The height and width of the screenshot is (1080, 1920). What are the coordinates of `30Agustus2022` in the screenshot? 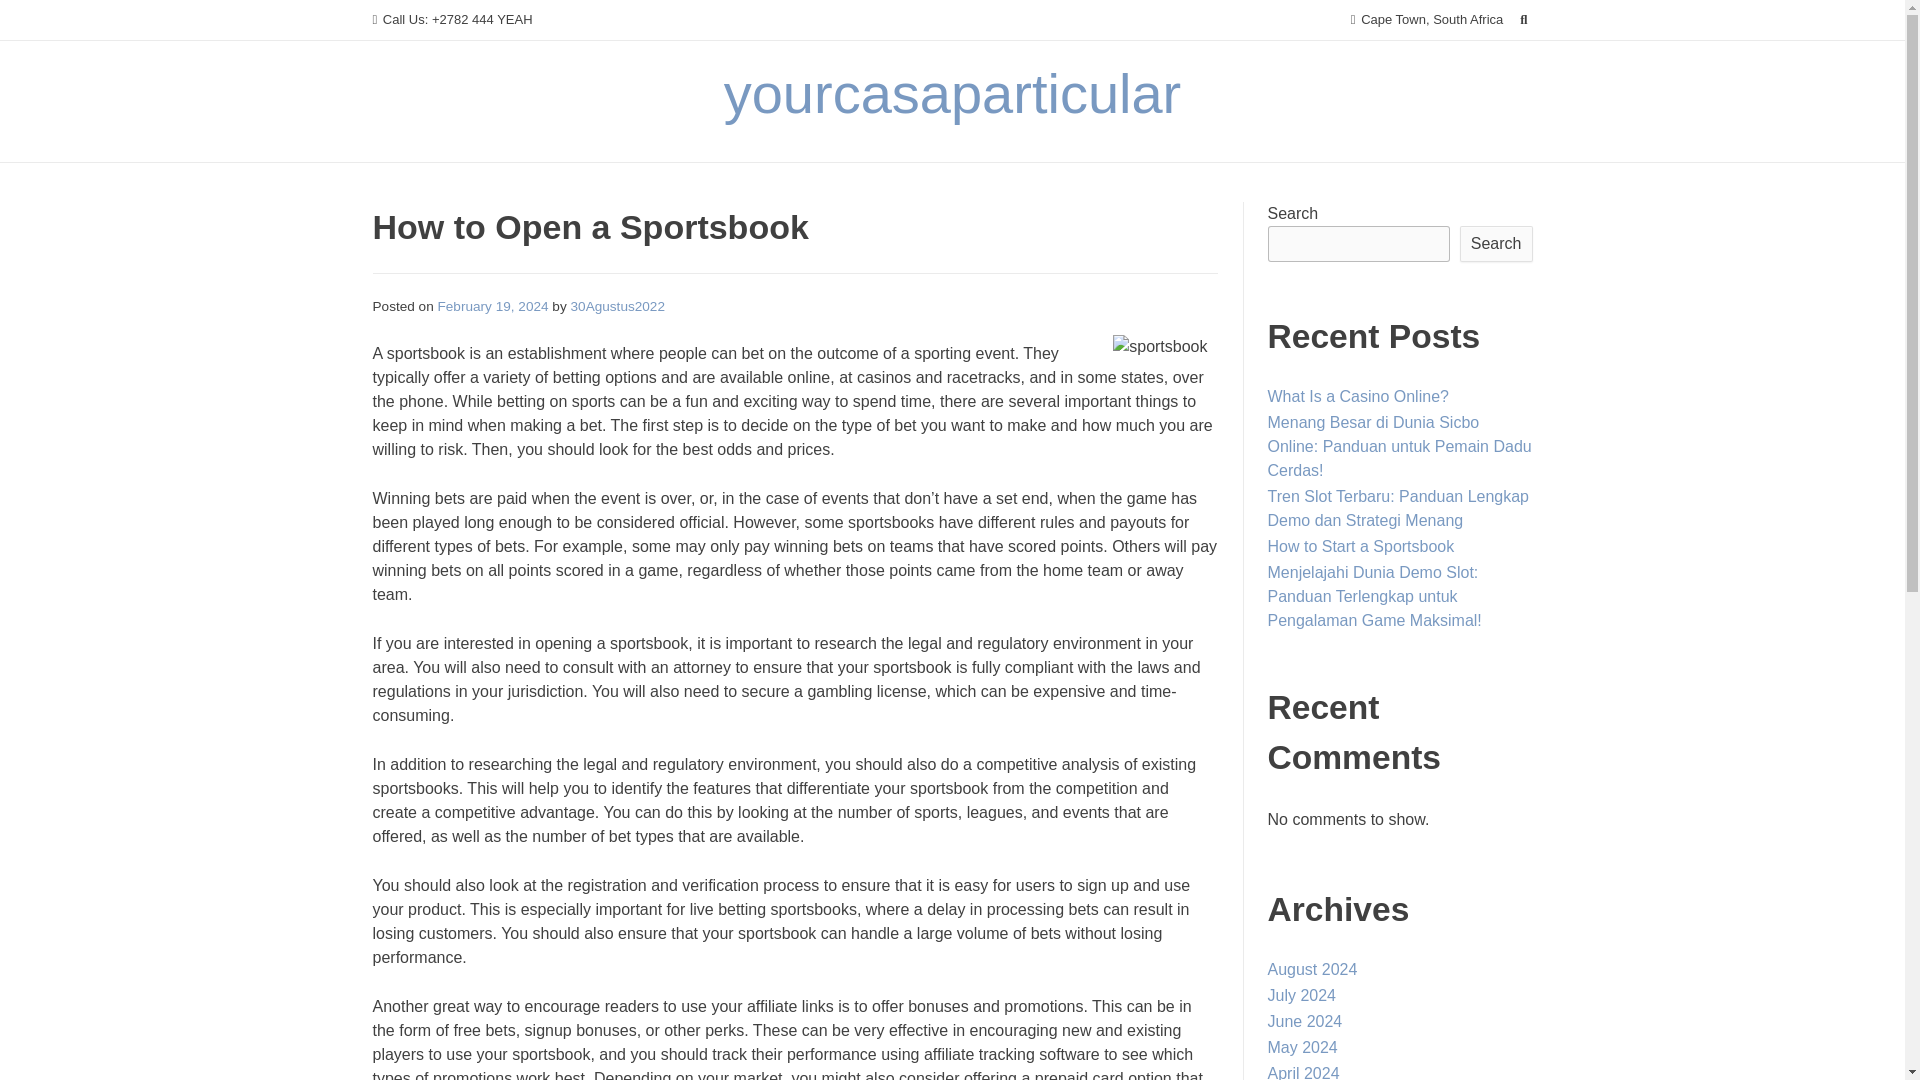 It's located at (617, 306).